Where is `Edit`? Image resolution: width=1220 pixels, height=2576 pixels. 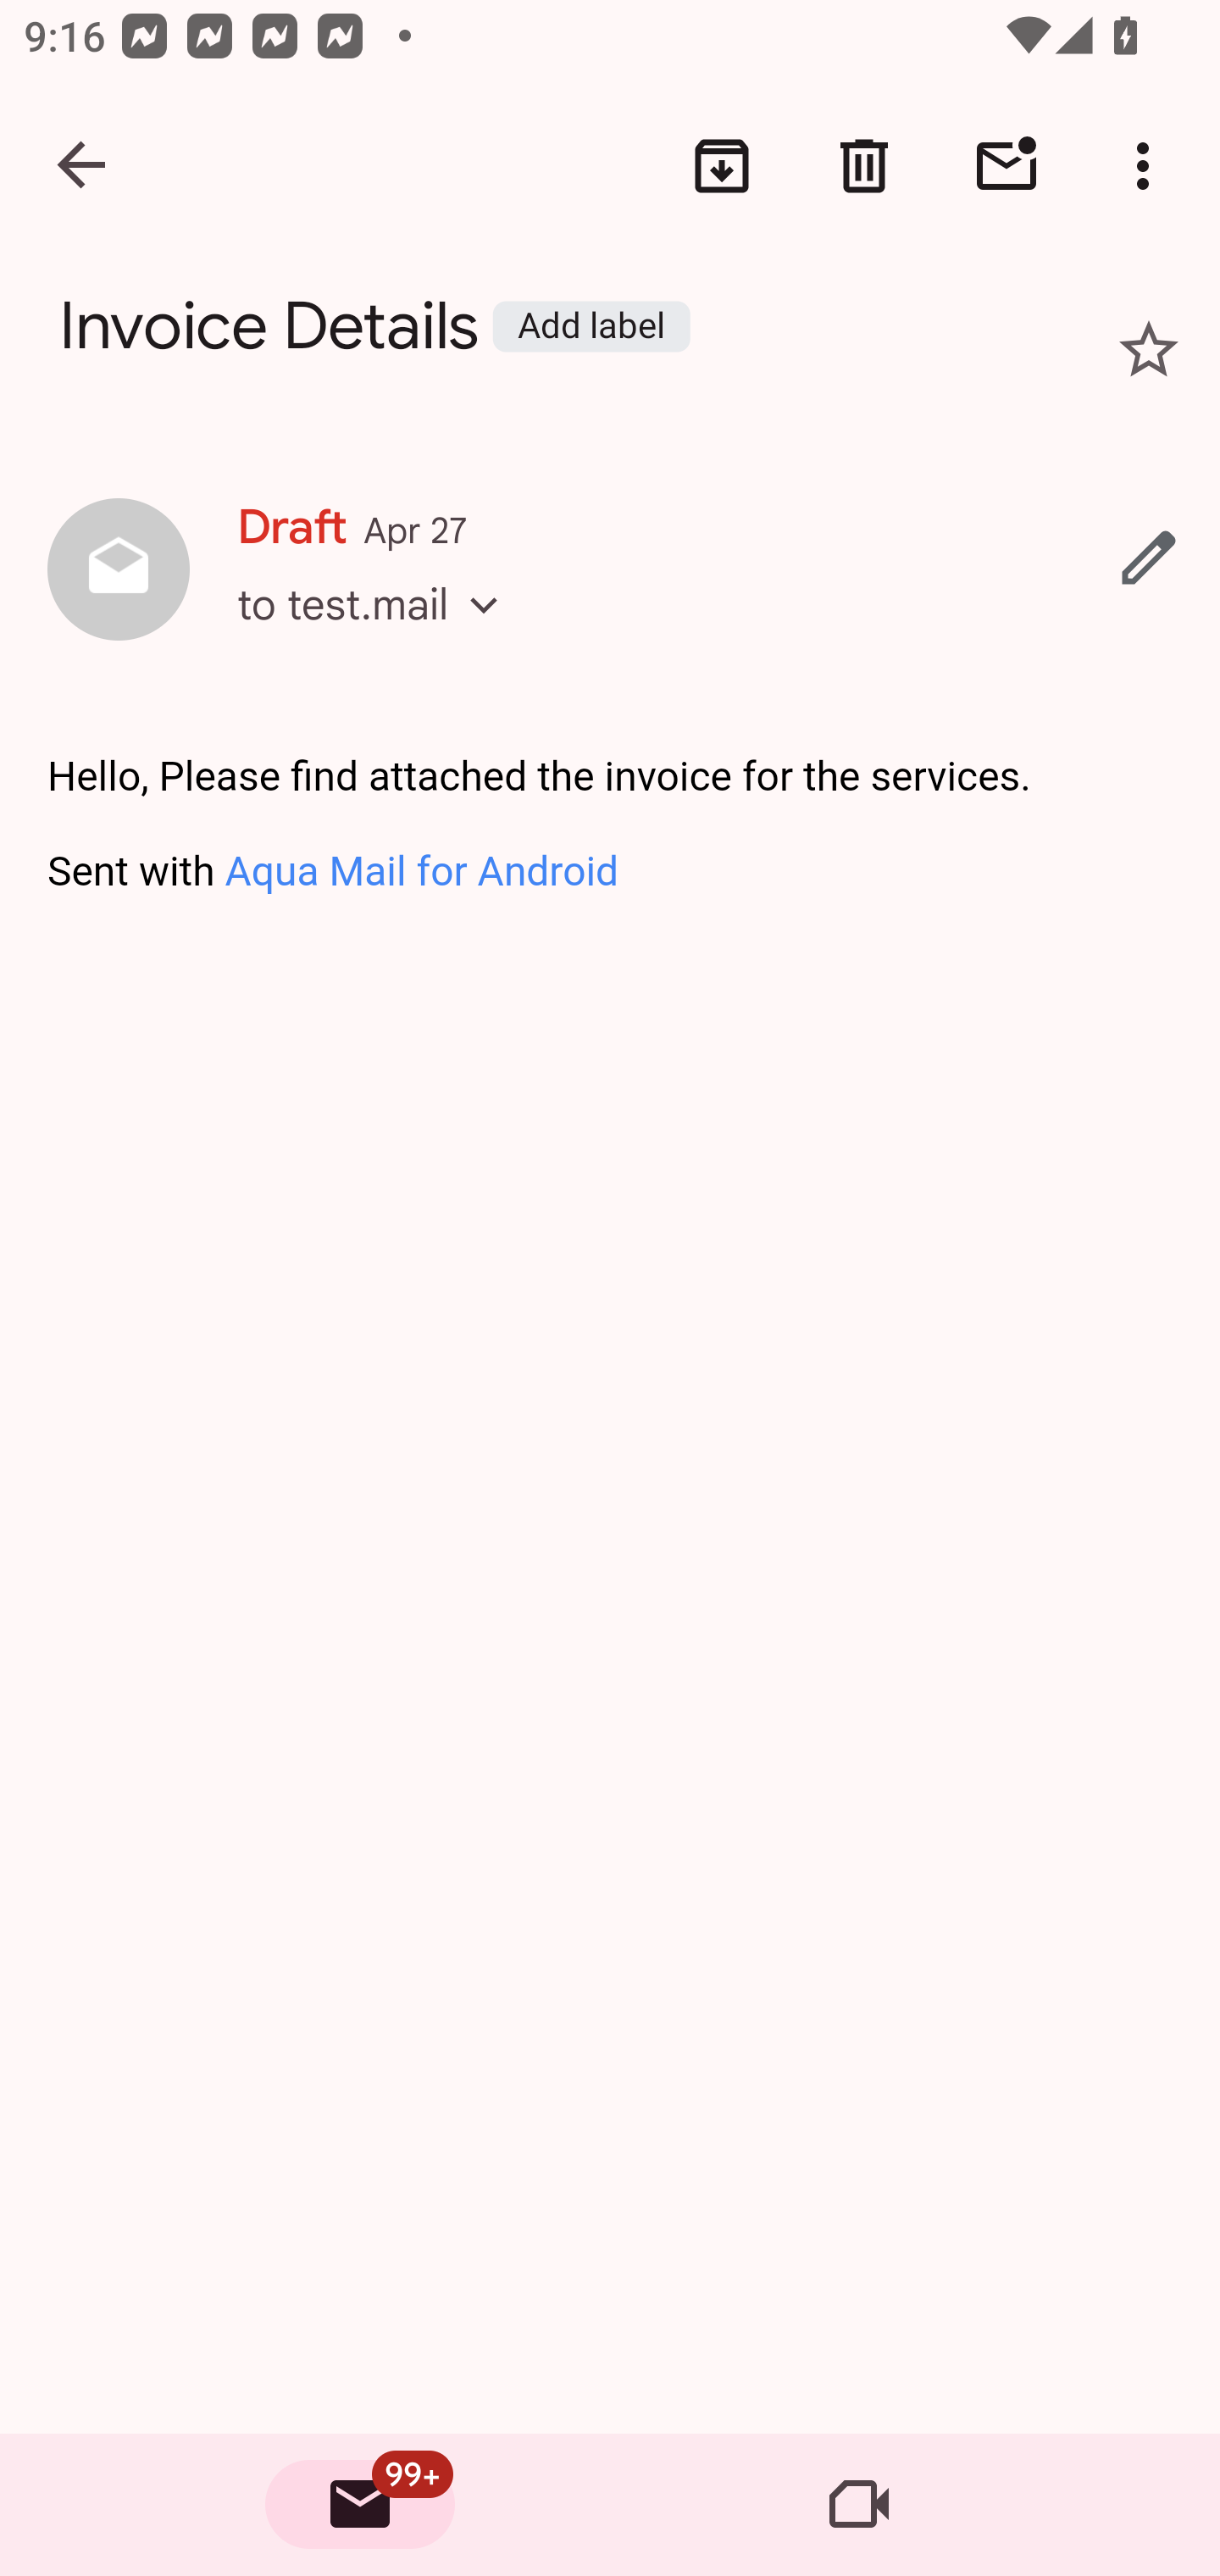 Edit is located at coordinates (1149, 558).